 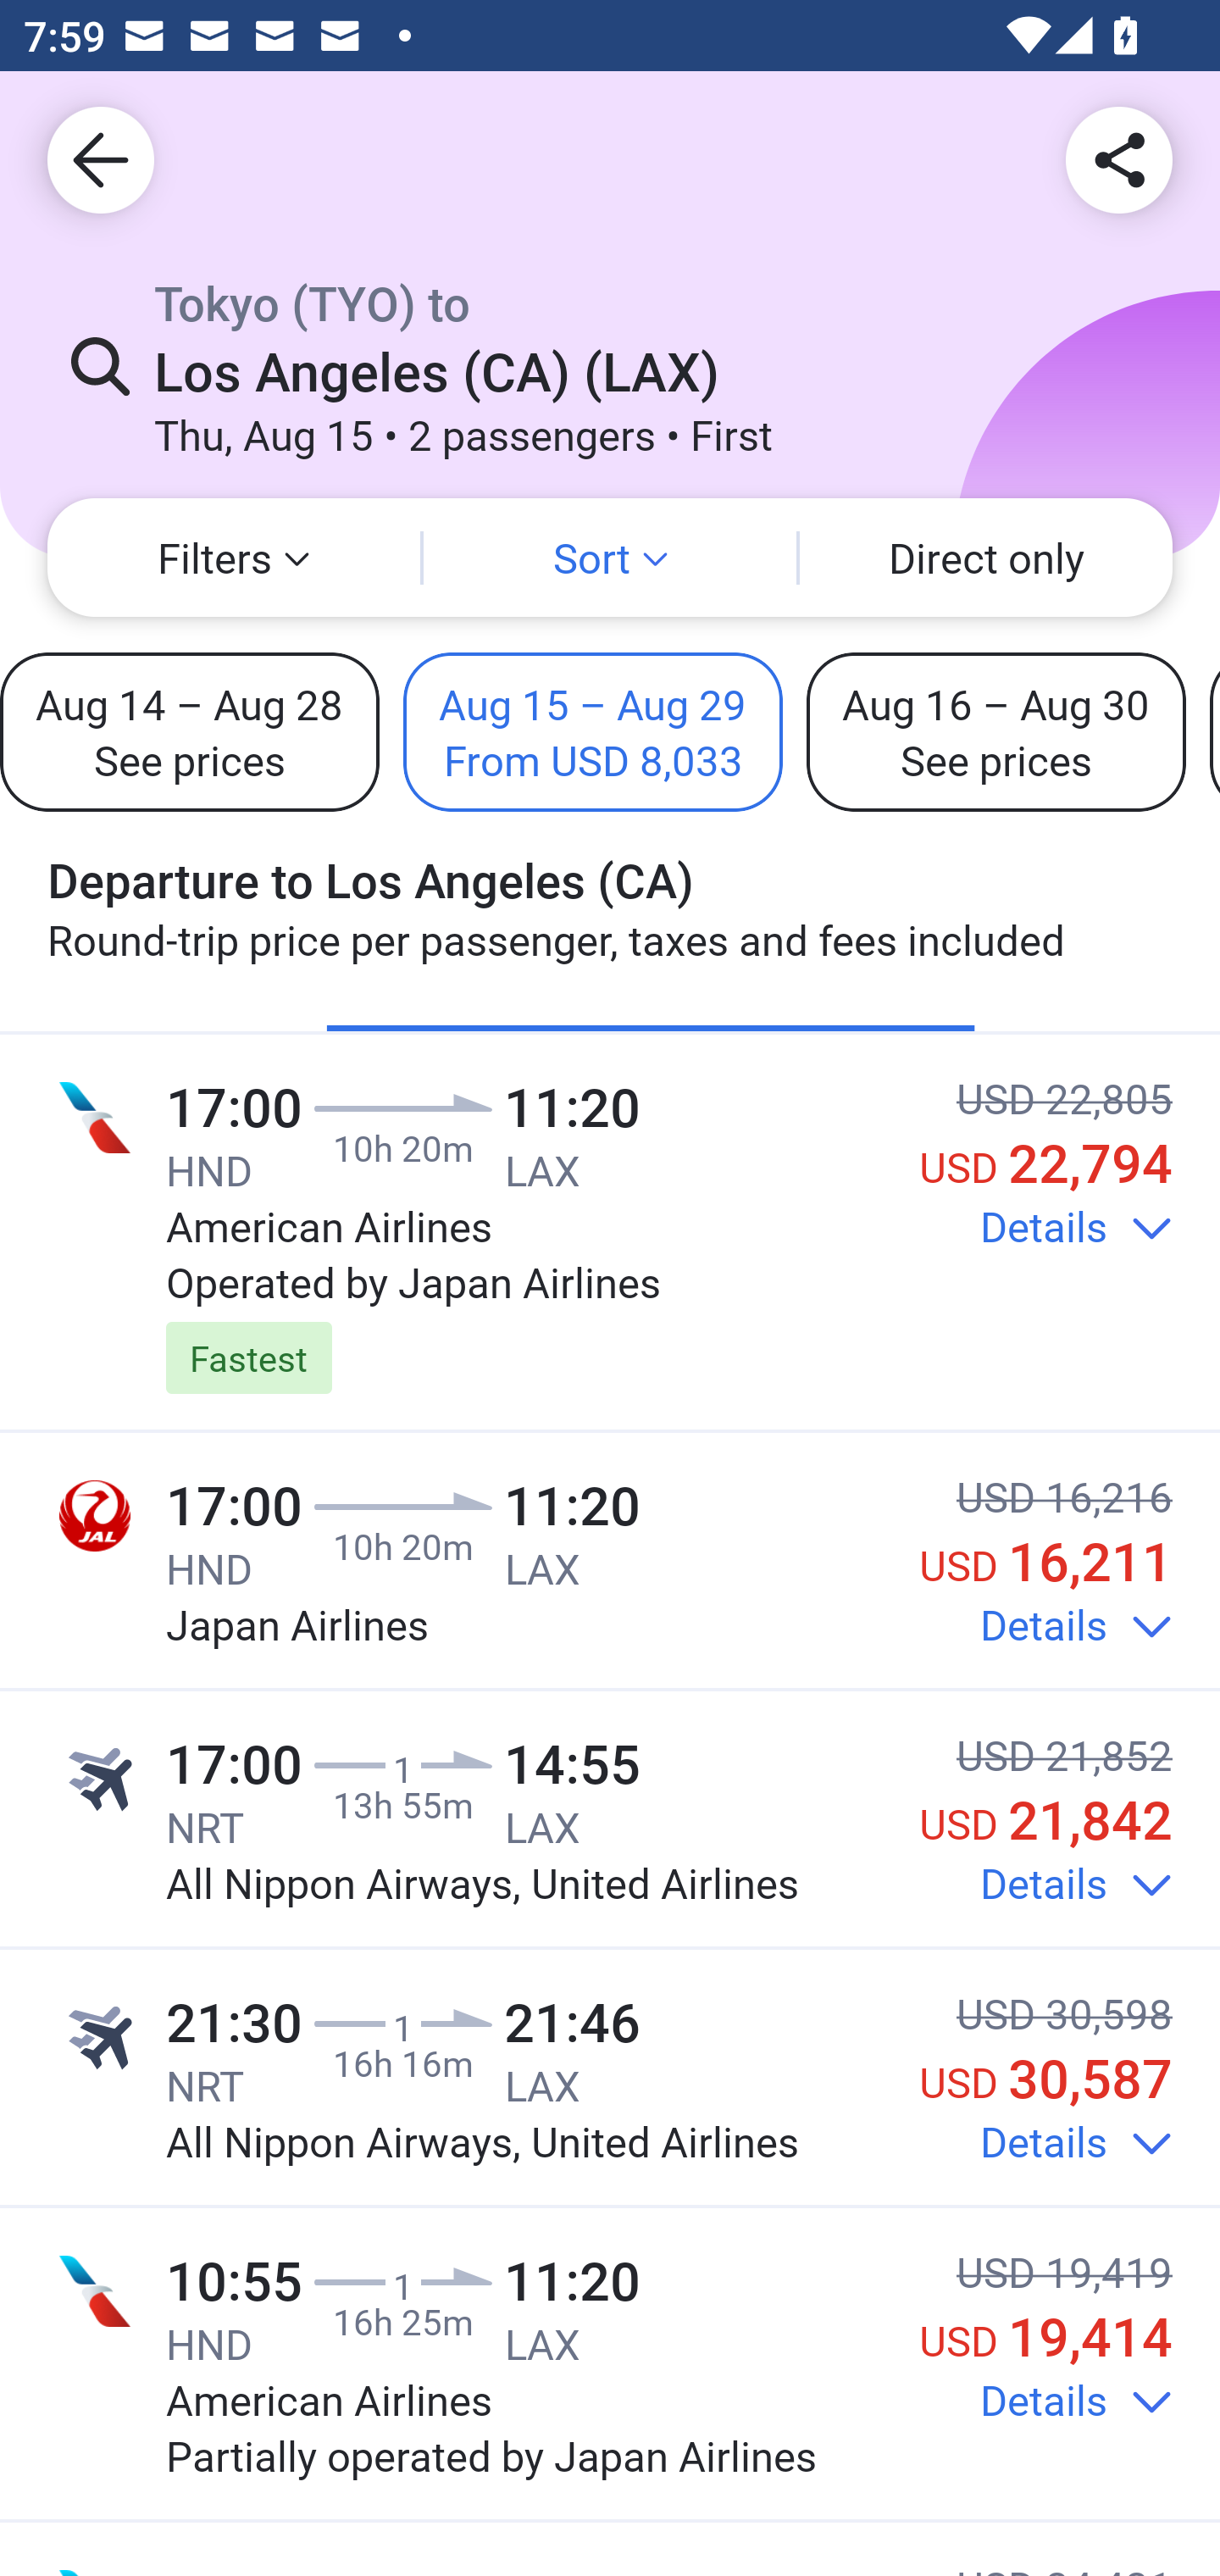 What do you see at coordinates (995, 731) in the screenshot?
I see `Aug 16 – Aug 30 See prices` at bounding box center [995, 731].